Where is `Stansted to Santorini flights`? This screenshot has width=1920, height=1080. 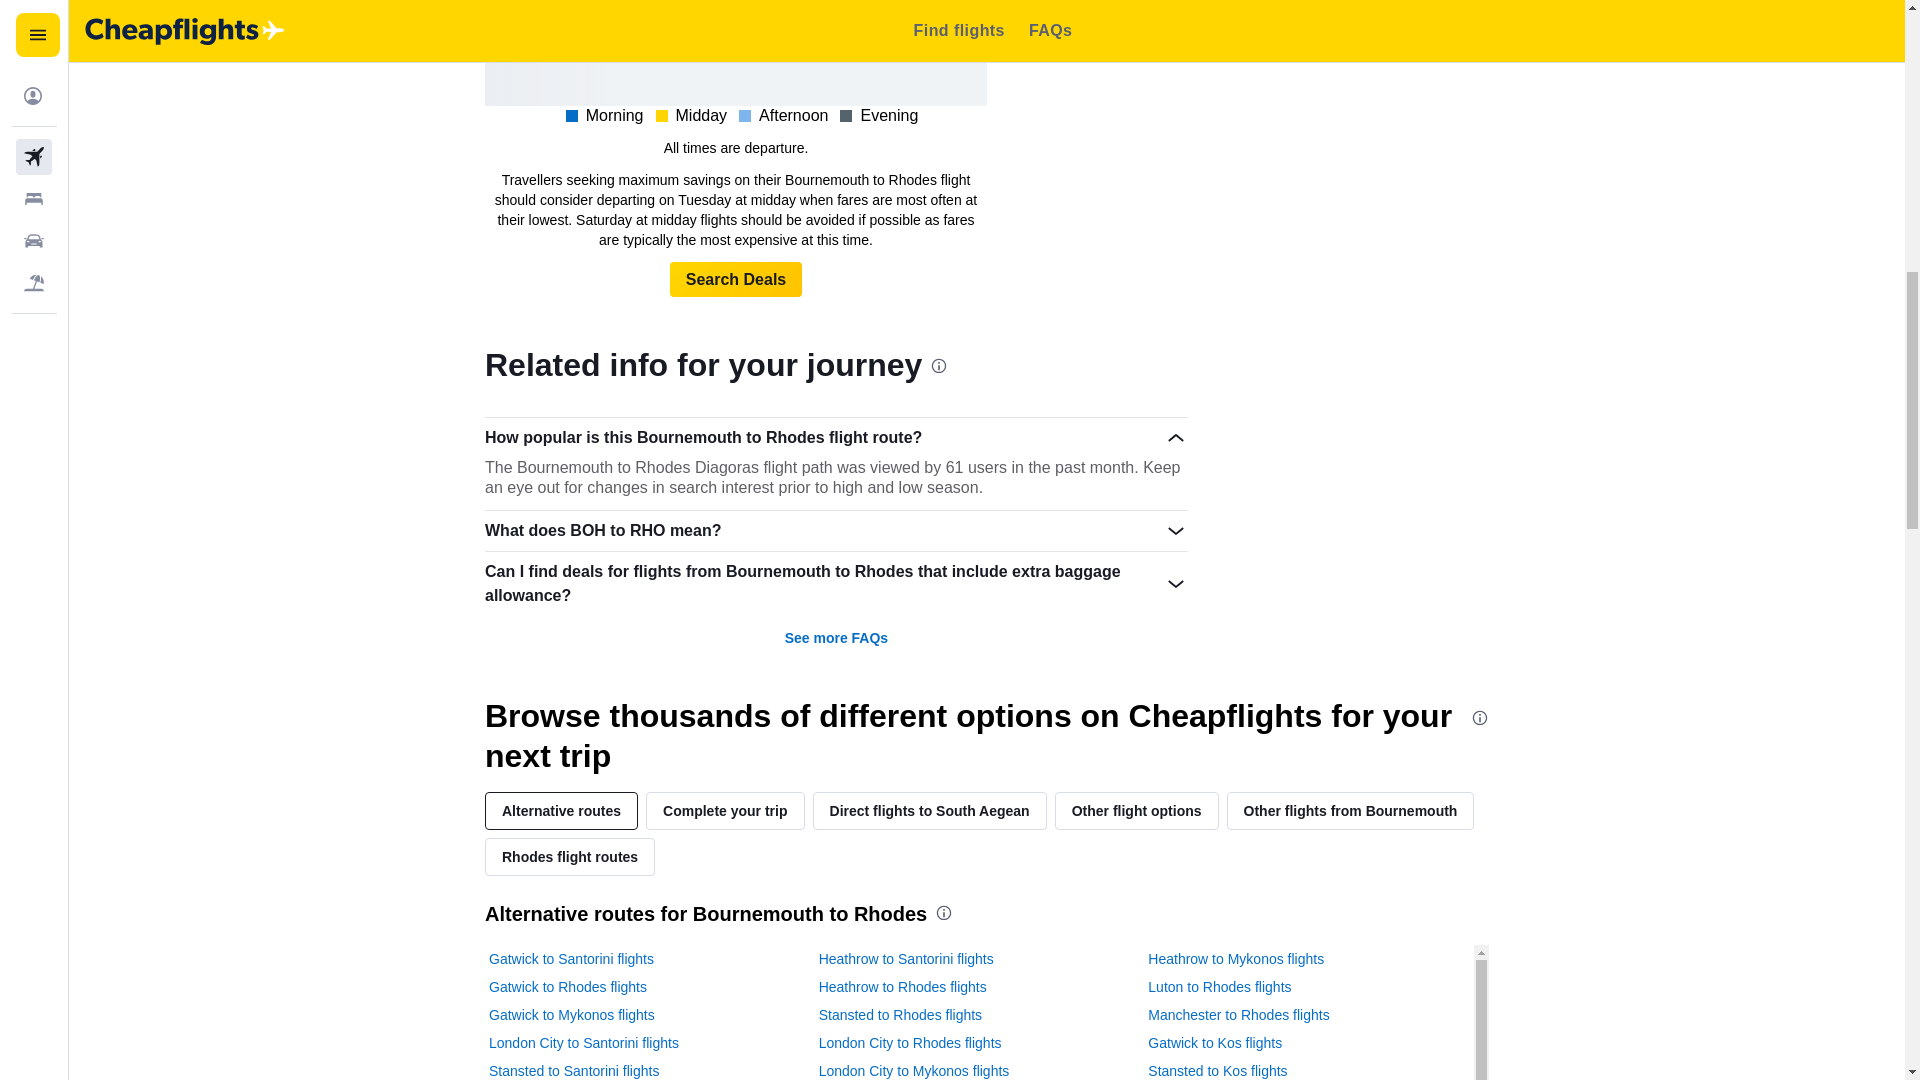 Stansted to Santorini flights is located at coordinates (574, 1070).